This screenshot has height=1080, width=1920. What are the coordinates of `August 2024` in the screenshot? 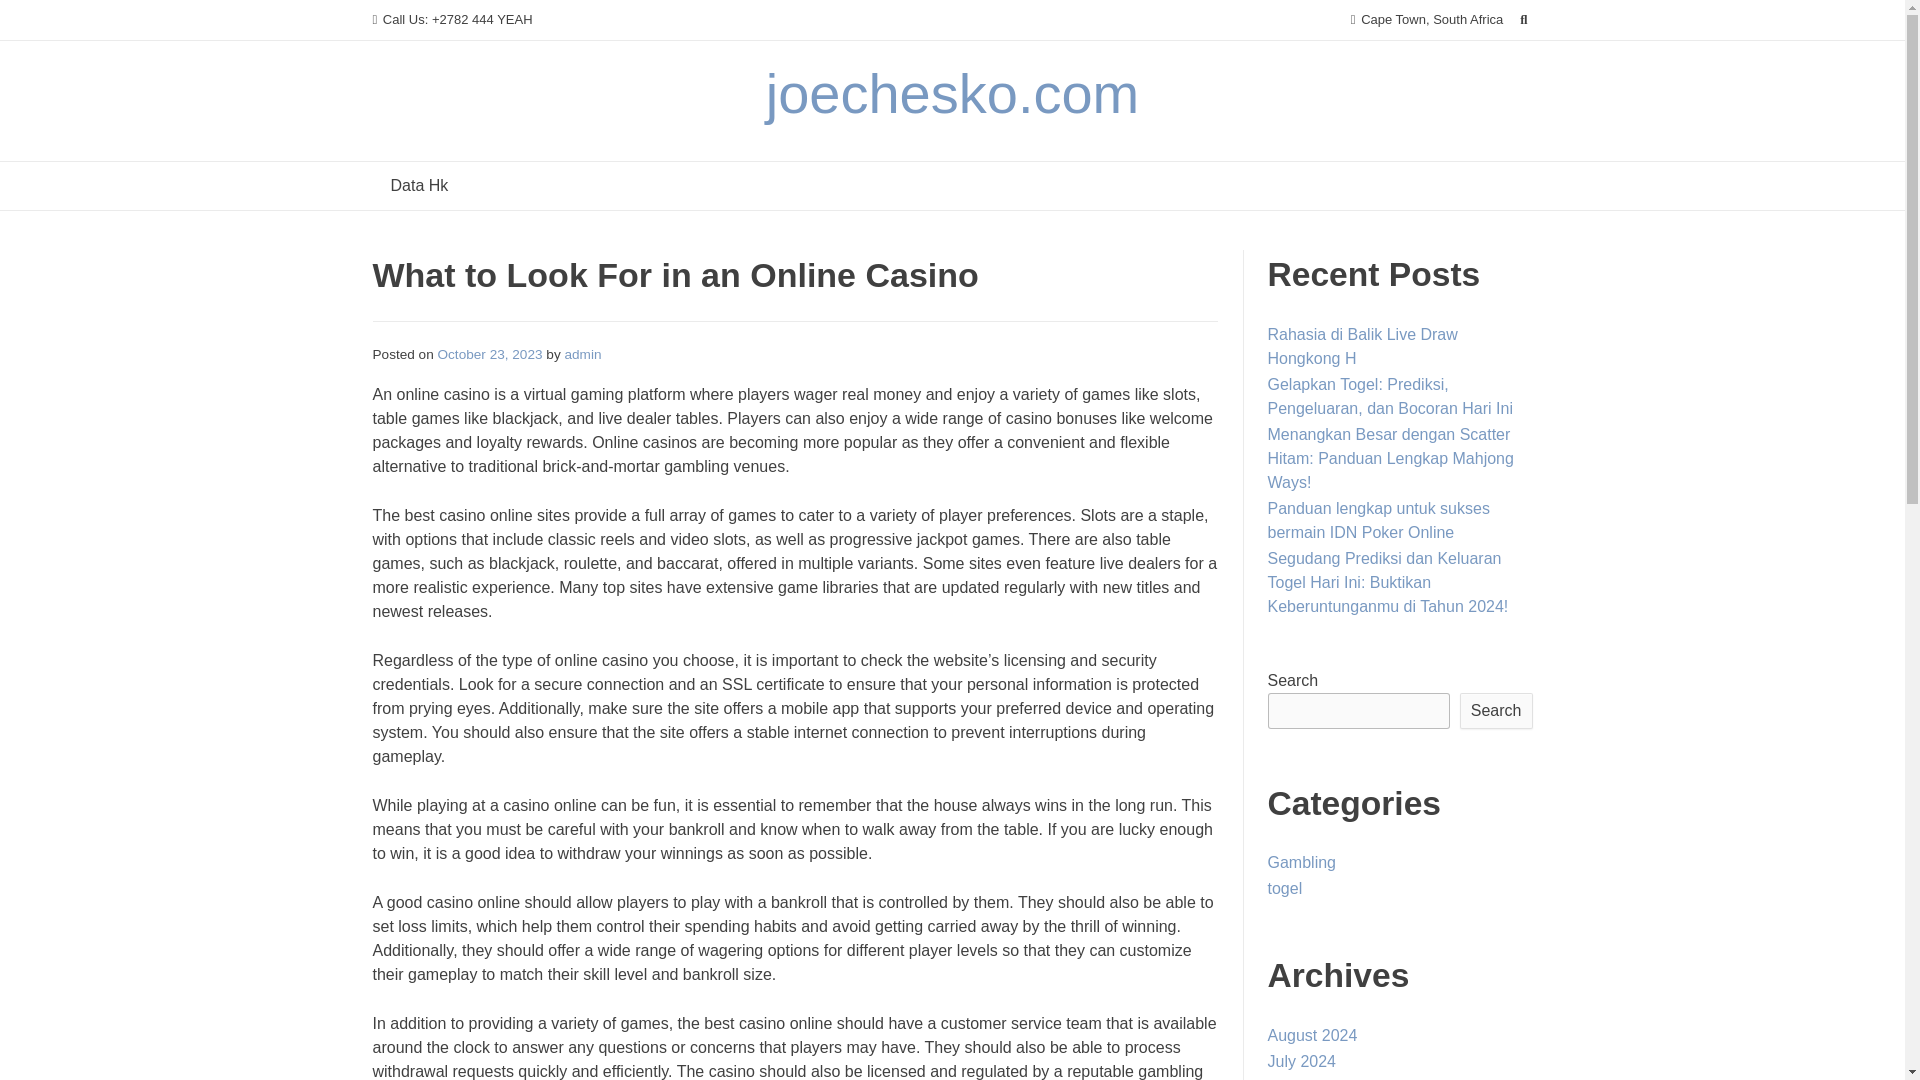 It's located at (1312, 1036).